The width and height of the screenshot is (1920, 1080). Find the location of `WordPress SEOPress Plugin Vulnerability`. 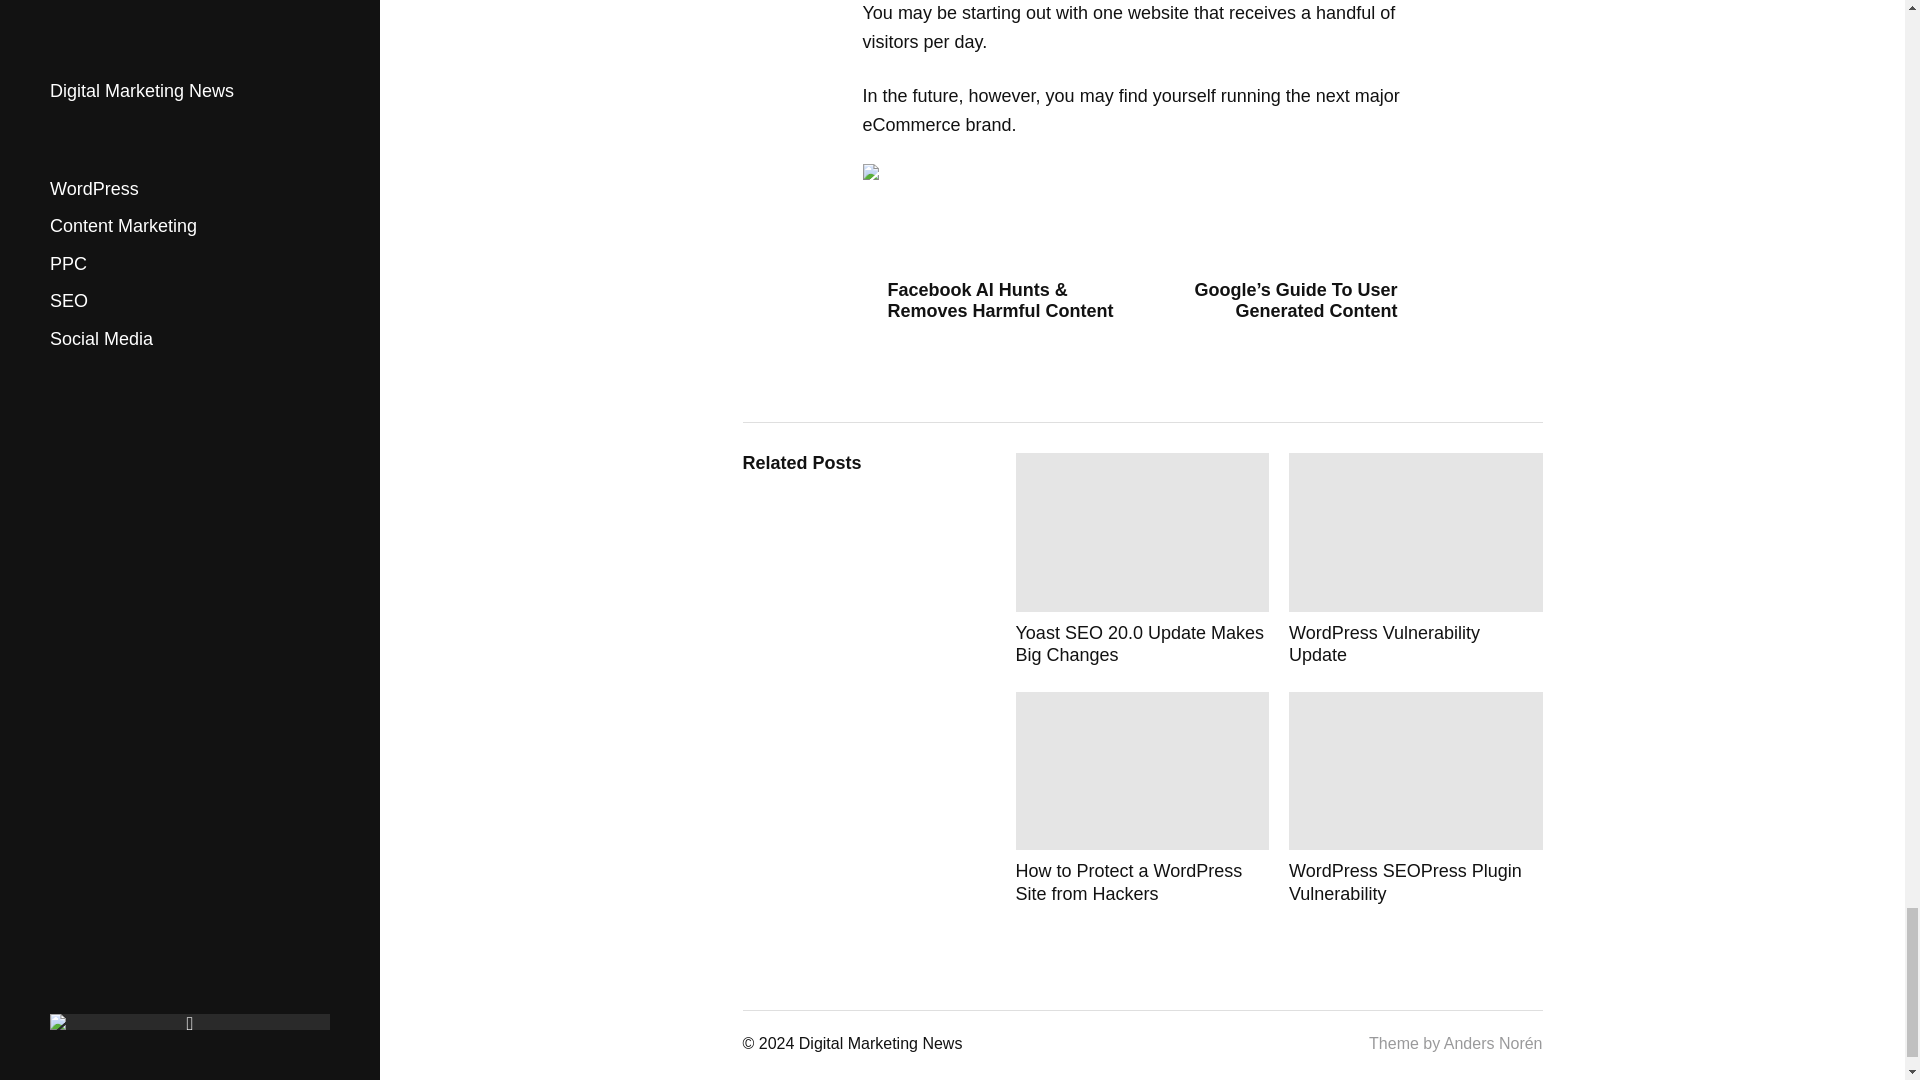

WordPress SEOPress Plugin Vulnerability is located at coordinates (1416, 798).